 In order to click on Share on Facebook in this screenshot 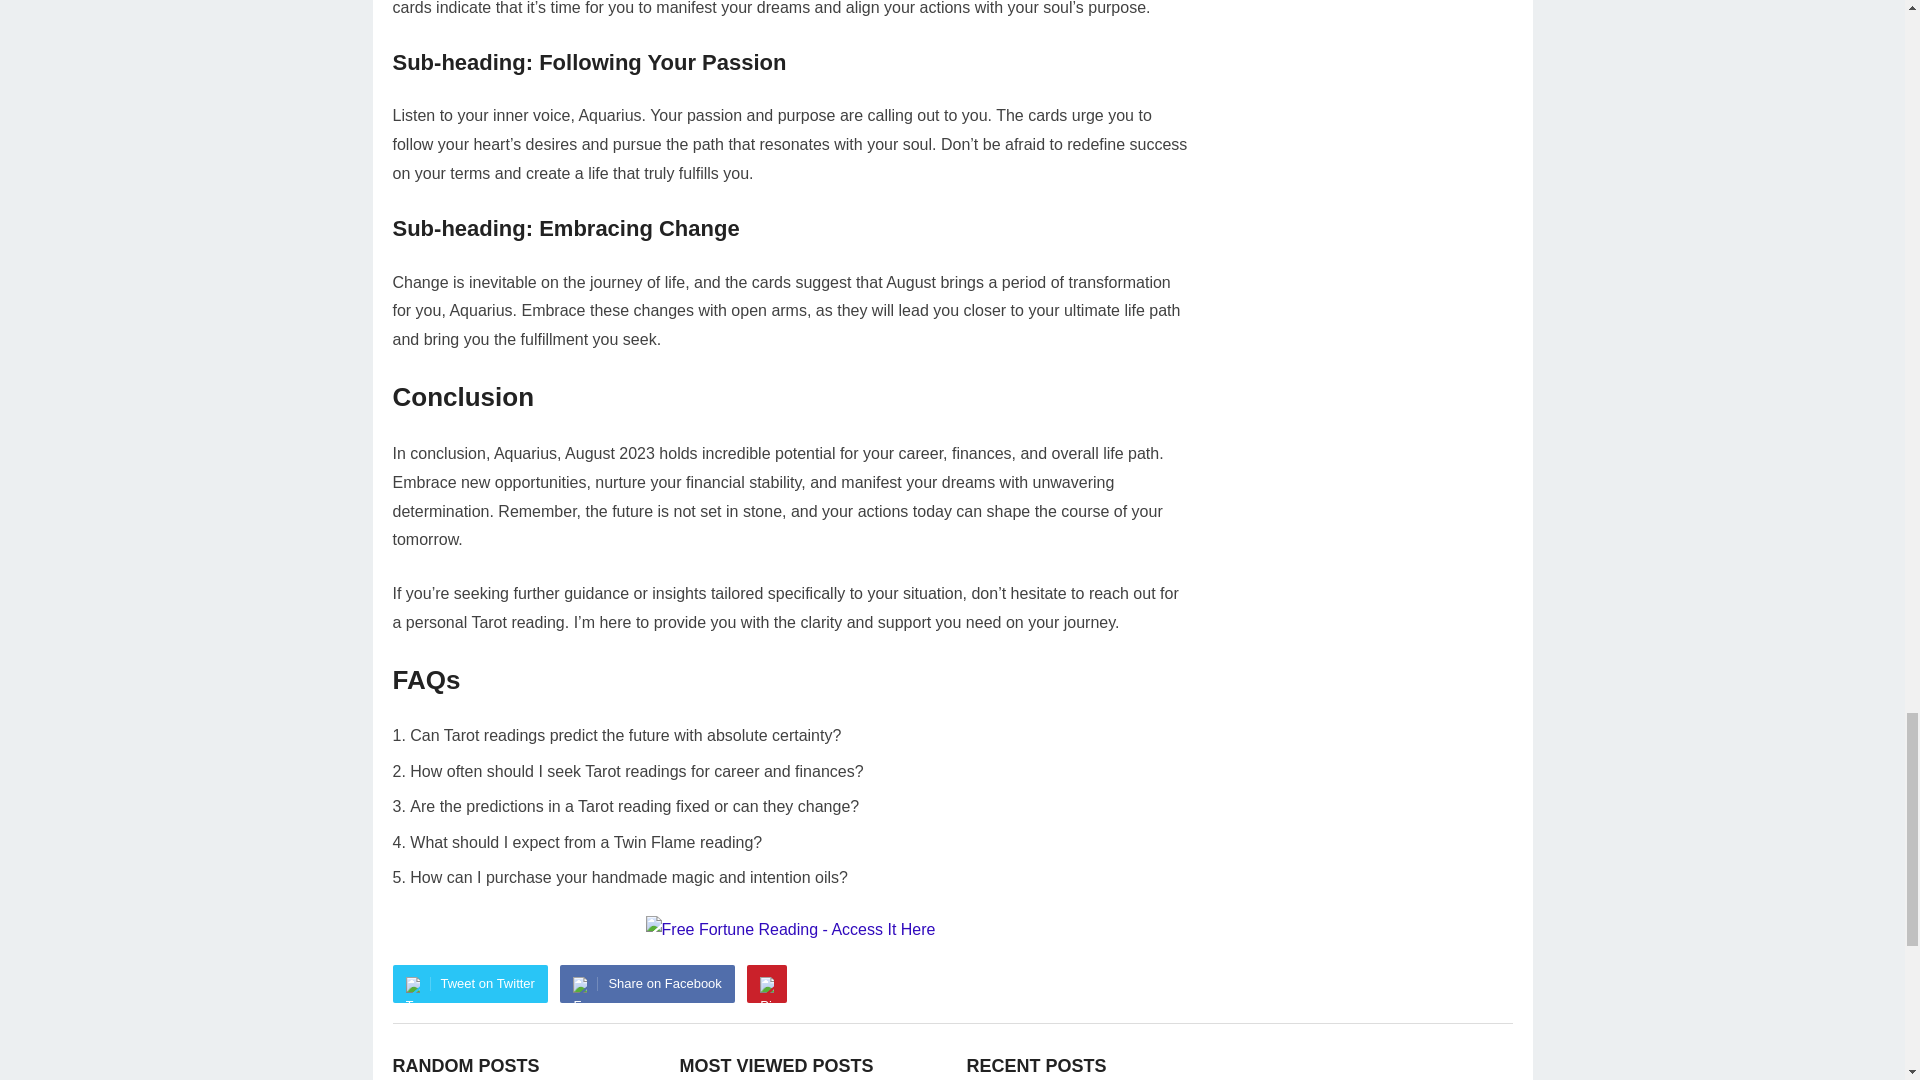, I will do `click(646, 984)`.